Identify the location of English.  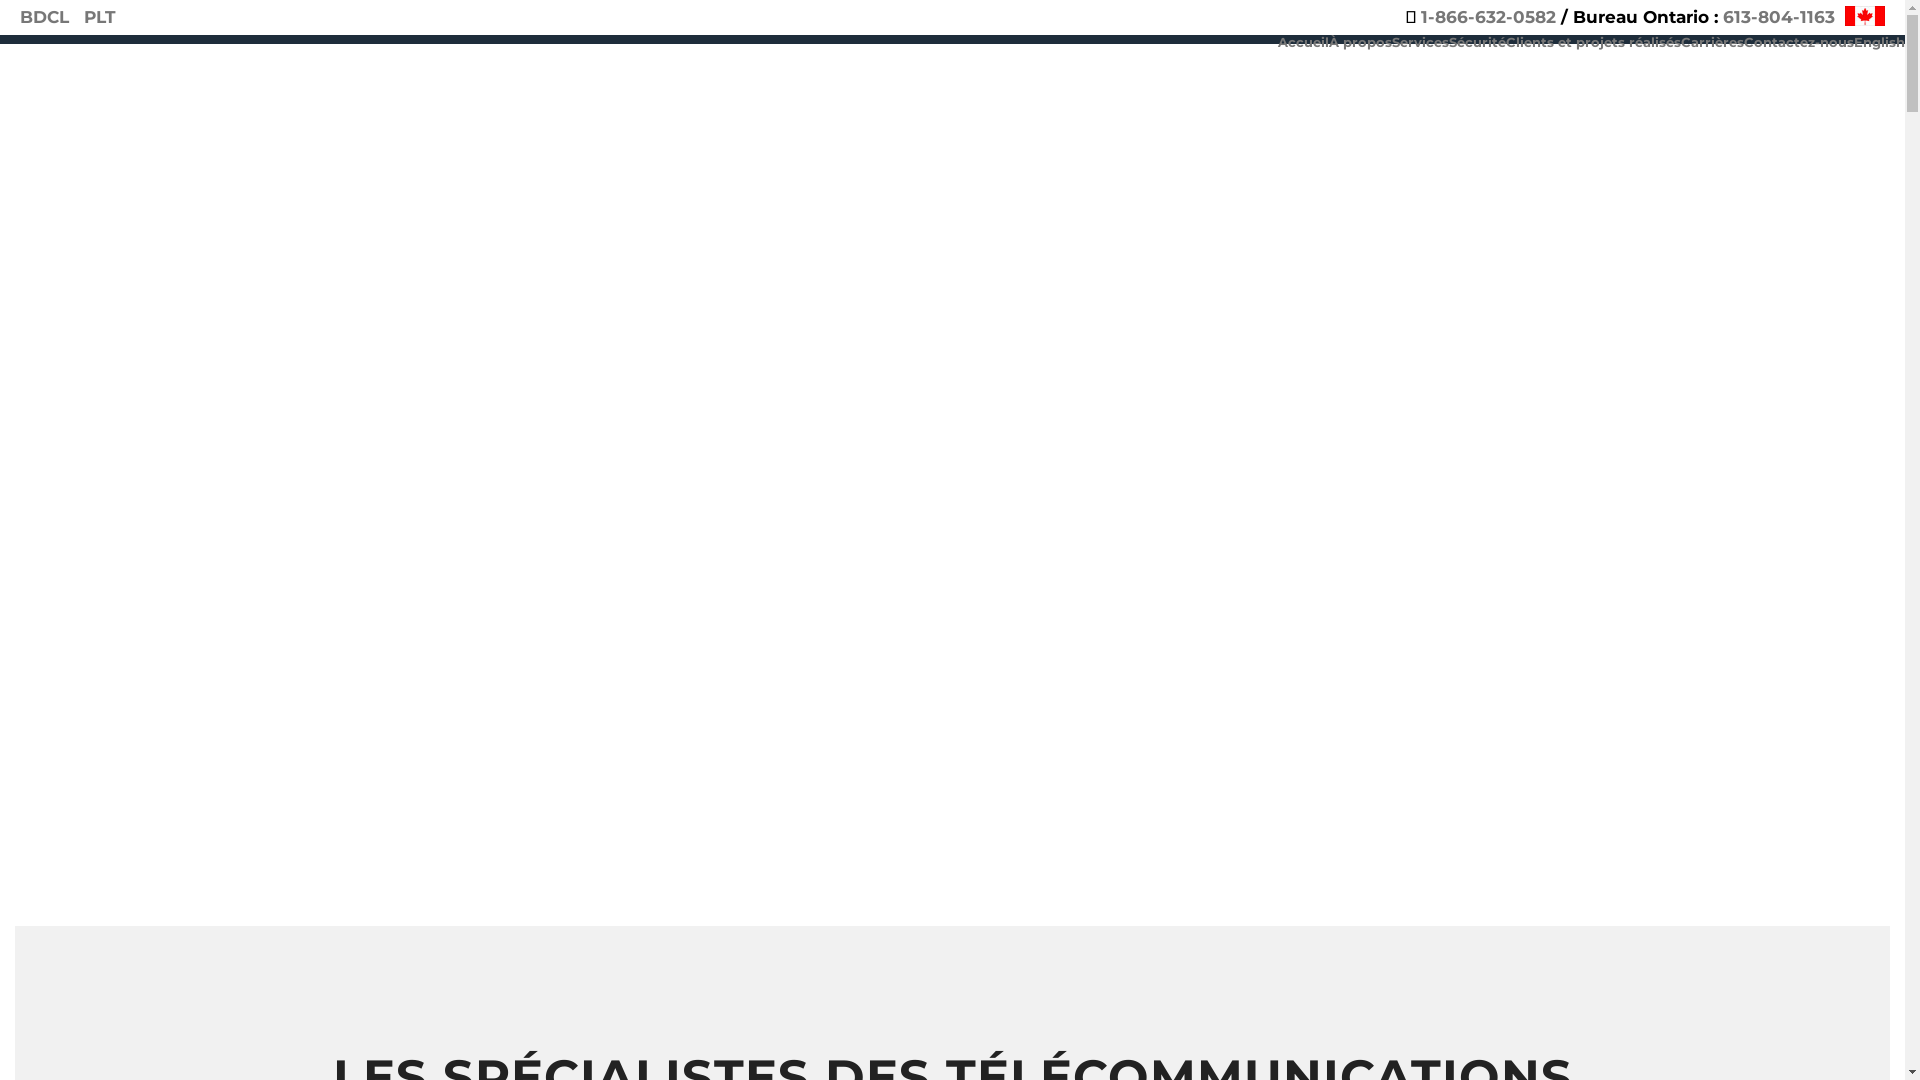
(1880, 40).